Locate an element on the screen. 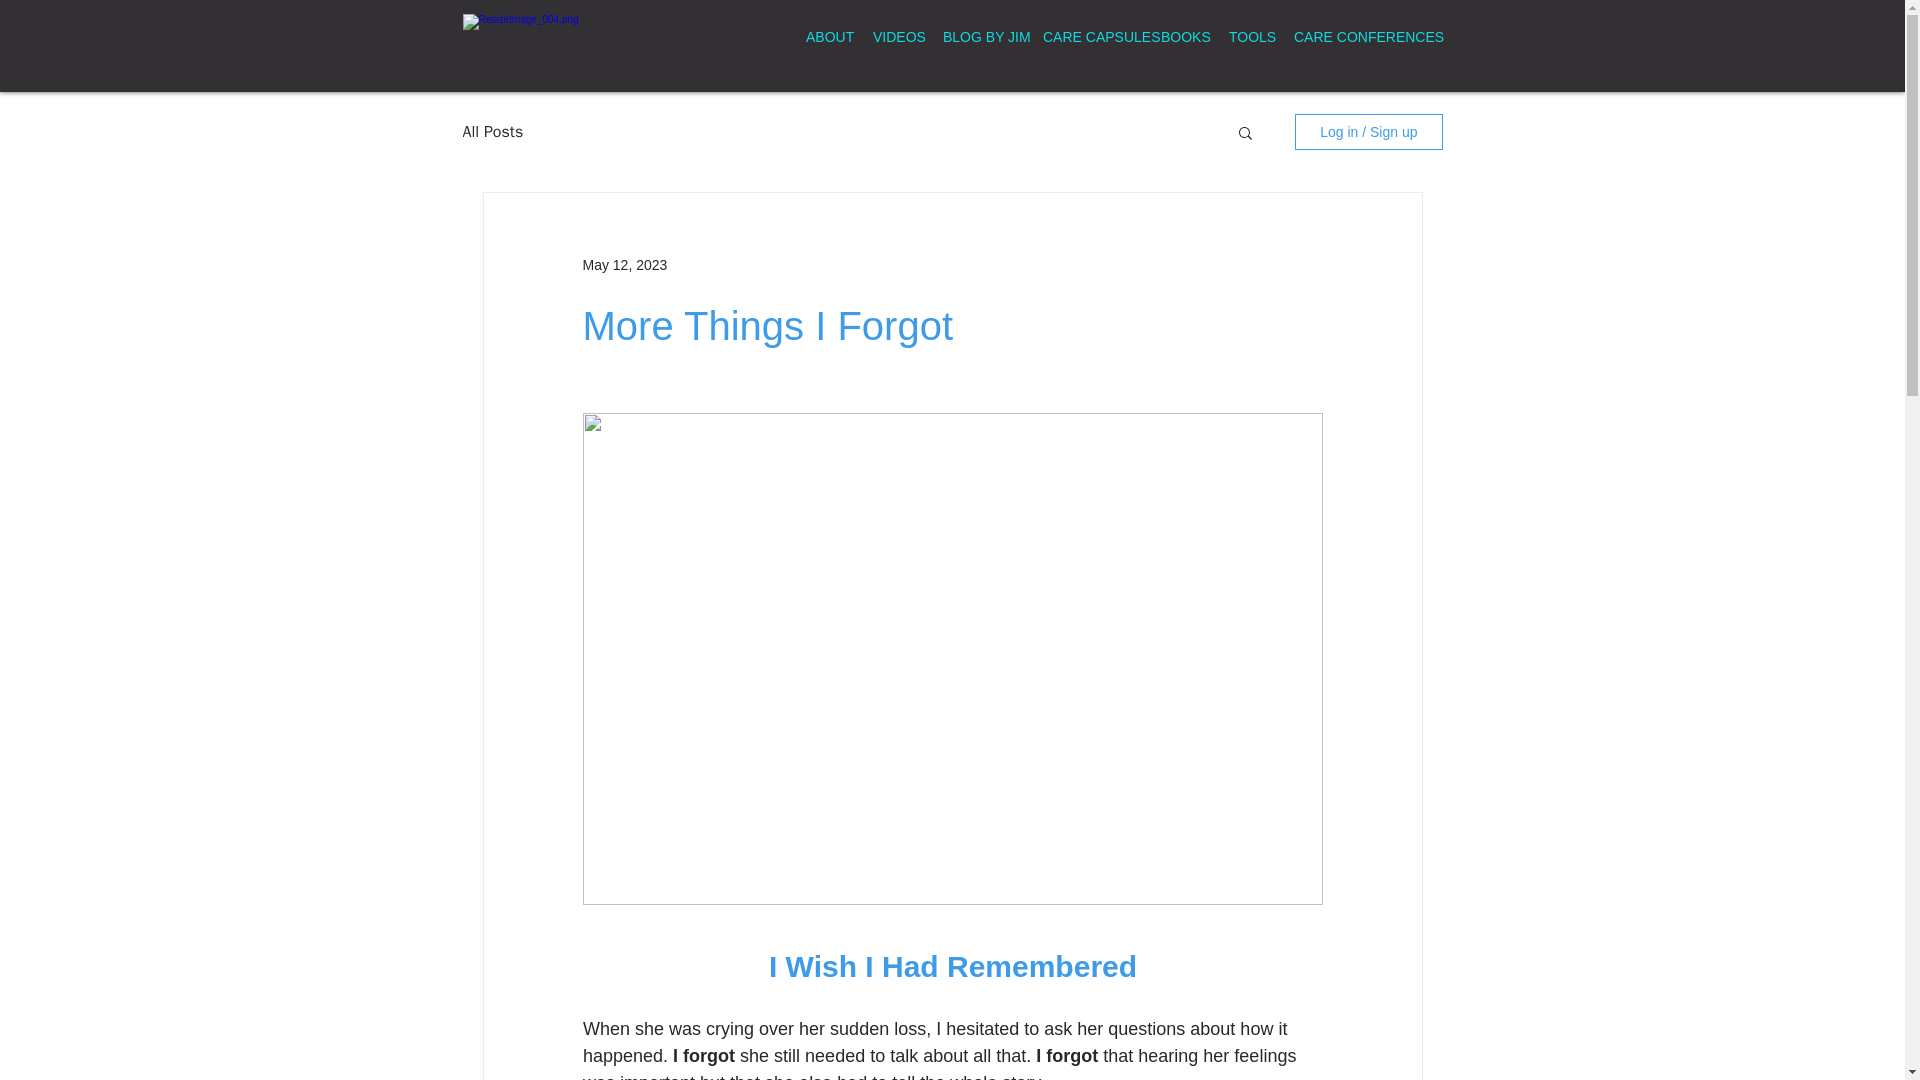 Image resolution: width=1920 pixels, height=1080 pixels. CARE CAPSULES is located at coordinates (1086, 36).